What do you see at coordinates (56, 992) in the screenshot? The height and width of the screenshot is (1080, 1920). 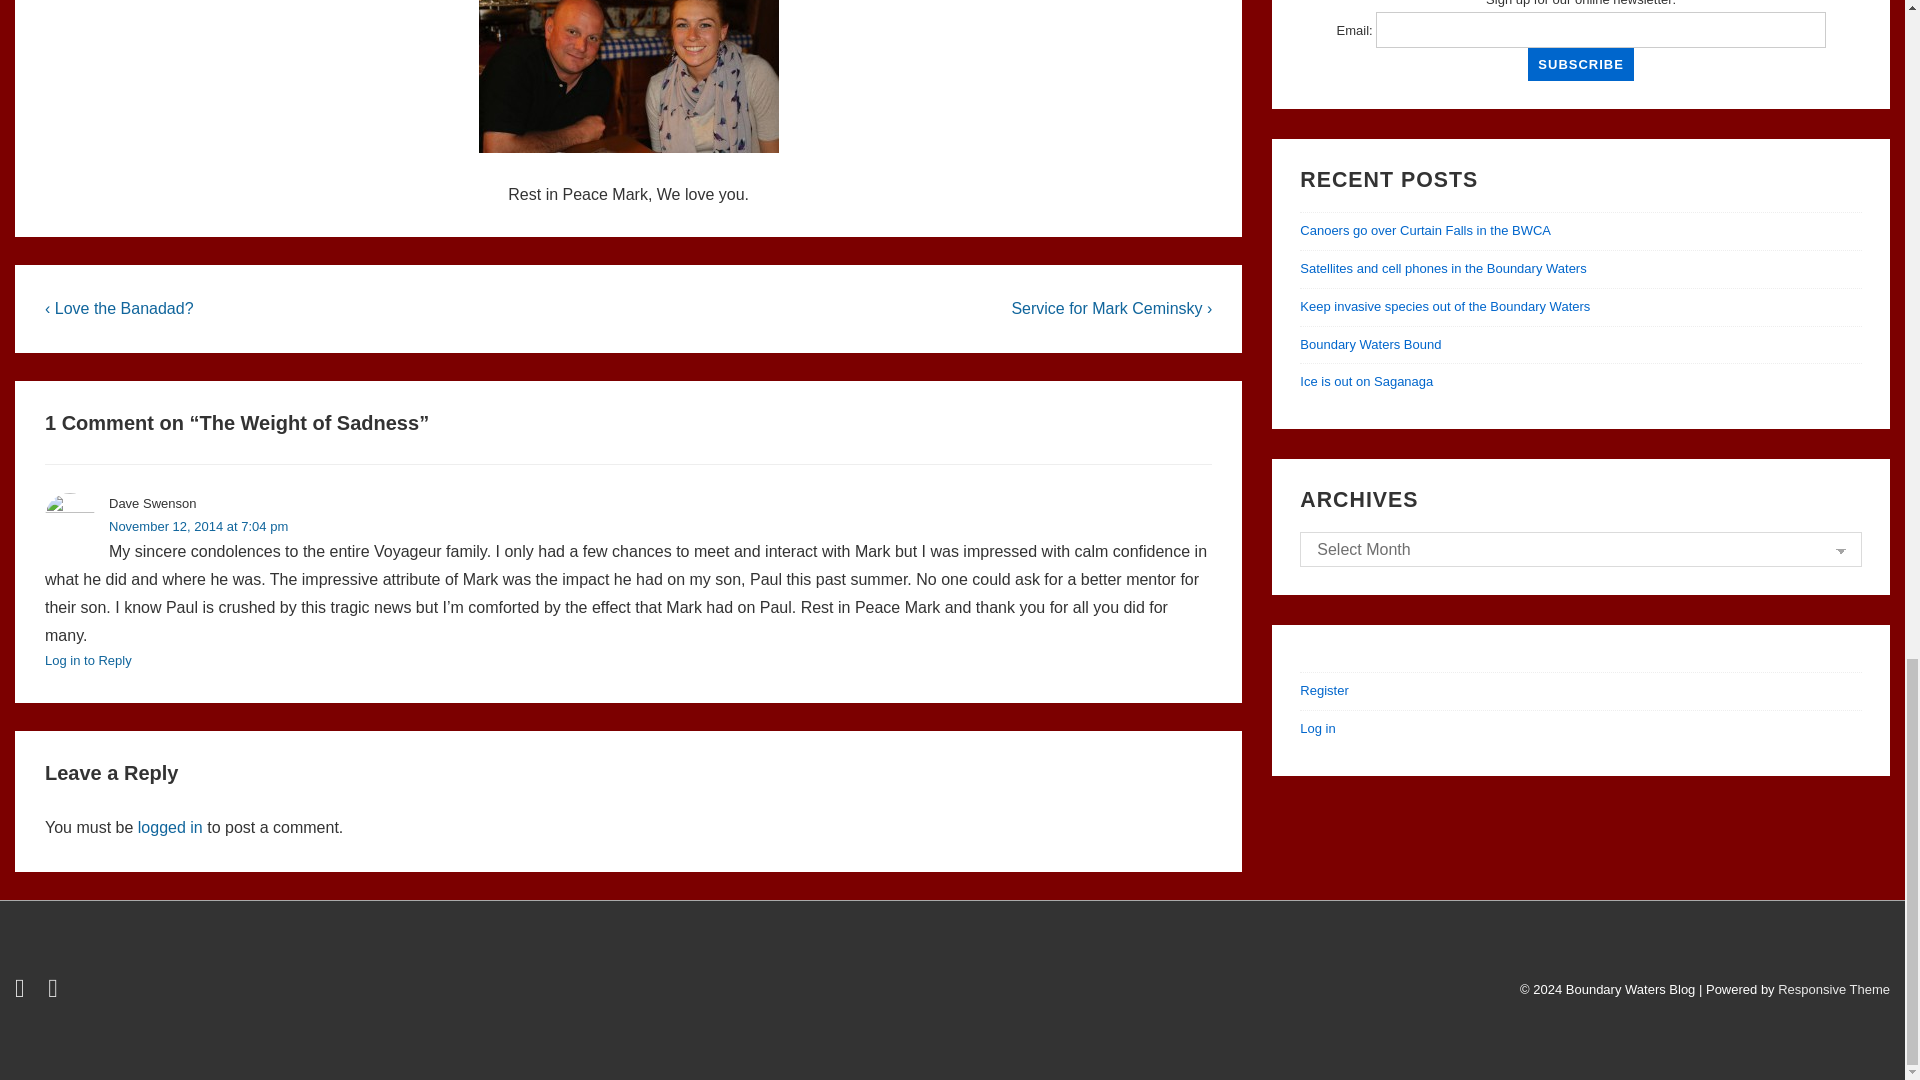 I see `facebook` at bounding box center [56, 992].